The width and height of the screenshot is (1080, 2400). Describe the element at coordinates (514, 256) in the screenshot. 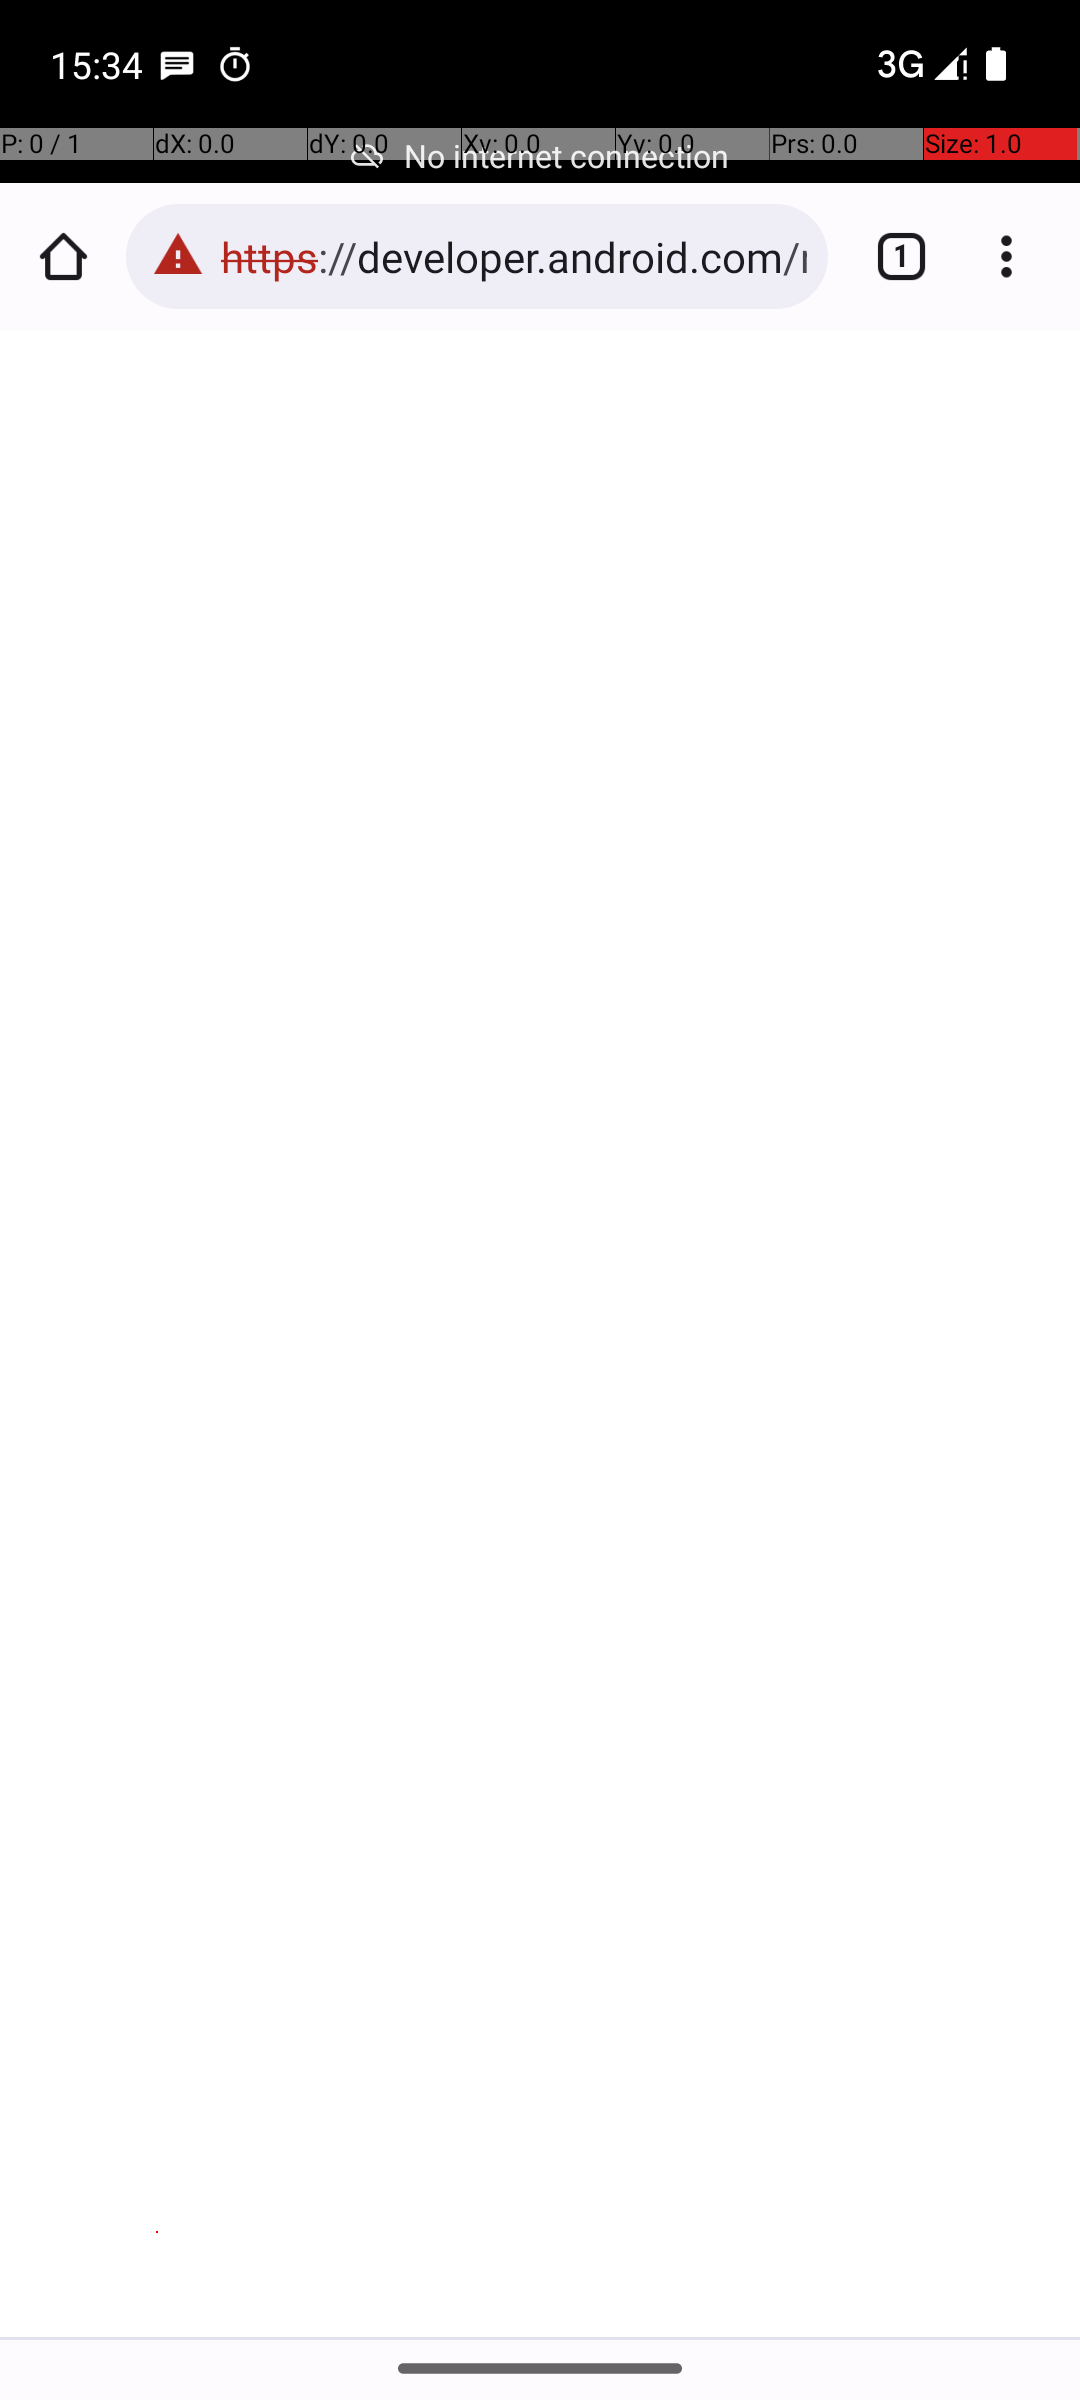

I see `https://developer.android.com/reference/java/text/SimpleDateFormat#date-and-time-patterns` at that location.